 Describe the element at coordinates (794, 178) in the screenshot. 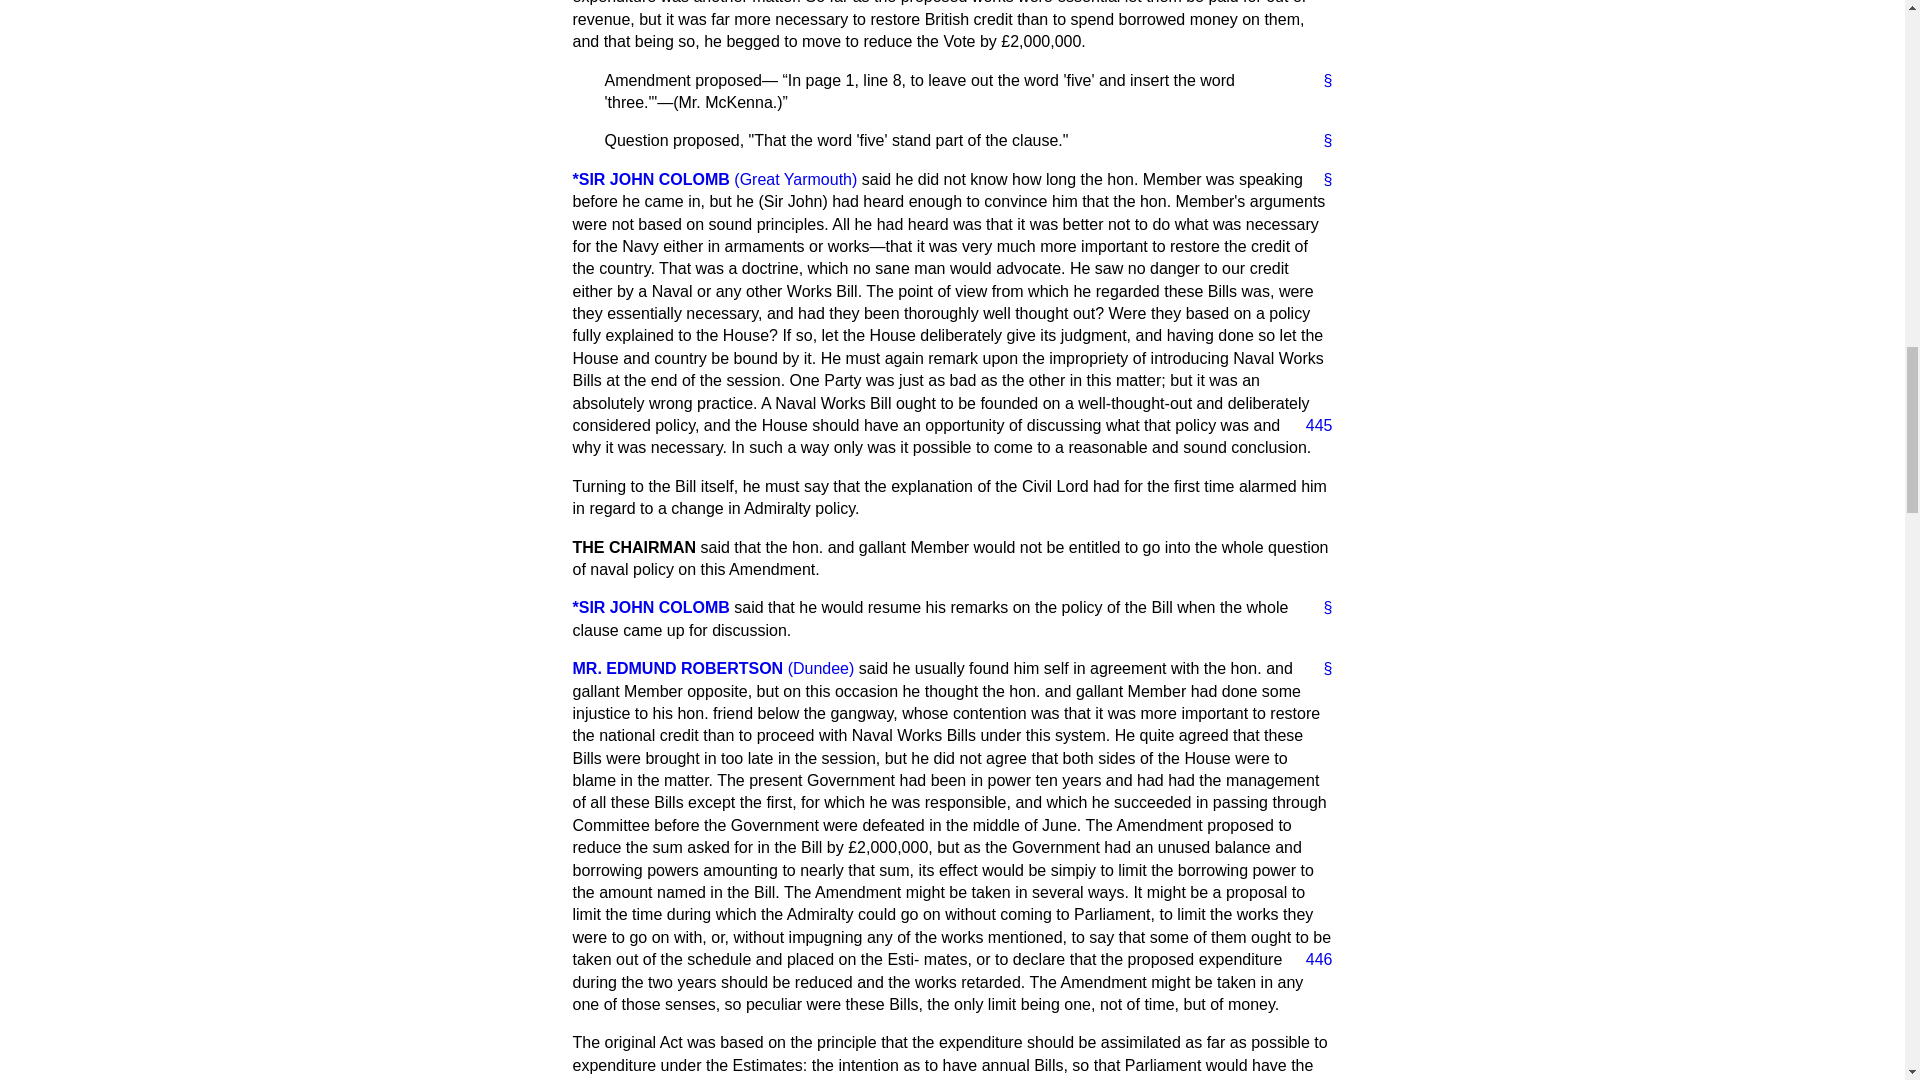

I see `Great Yarmouth` at that location.